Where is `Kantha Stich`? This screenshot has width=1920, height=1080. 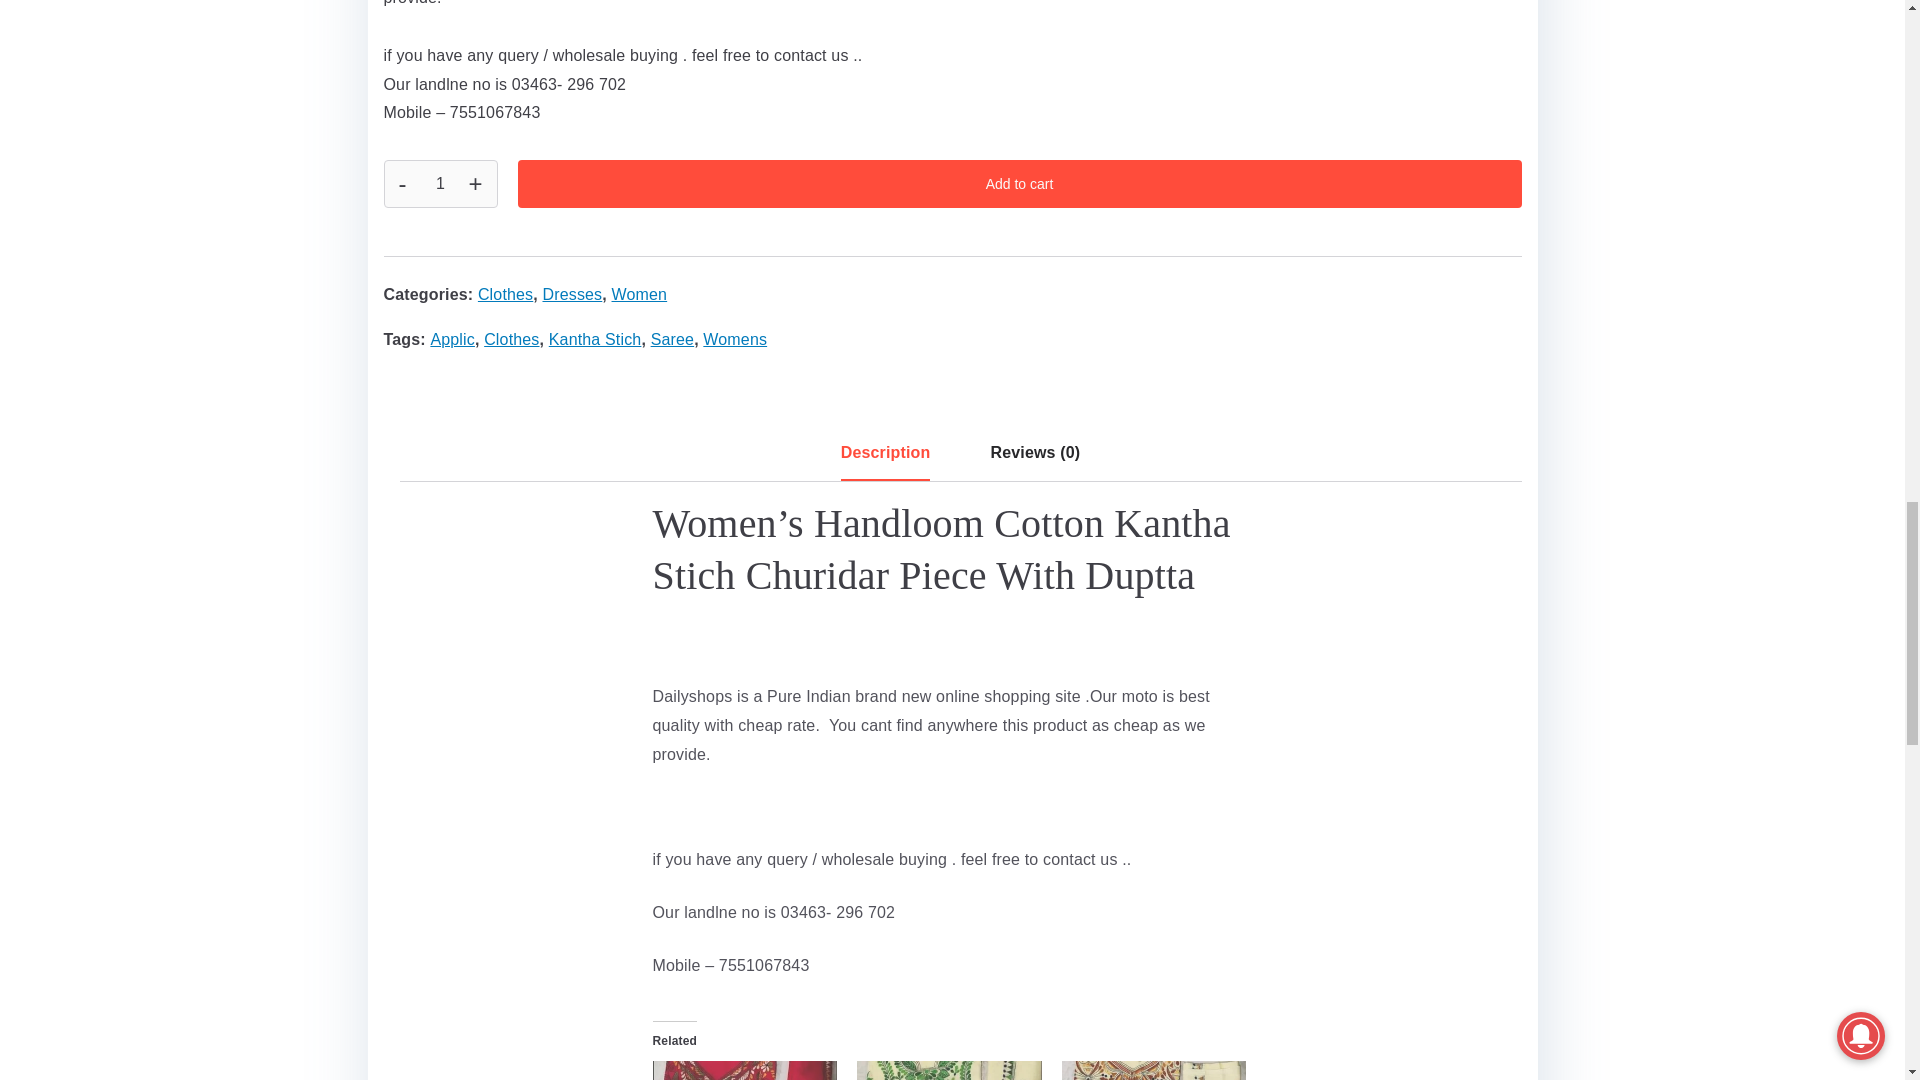
Kantha Stich is located at coordinates (595, 338).